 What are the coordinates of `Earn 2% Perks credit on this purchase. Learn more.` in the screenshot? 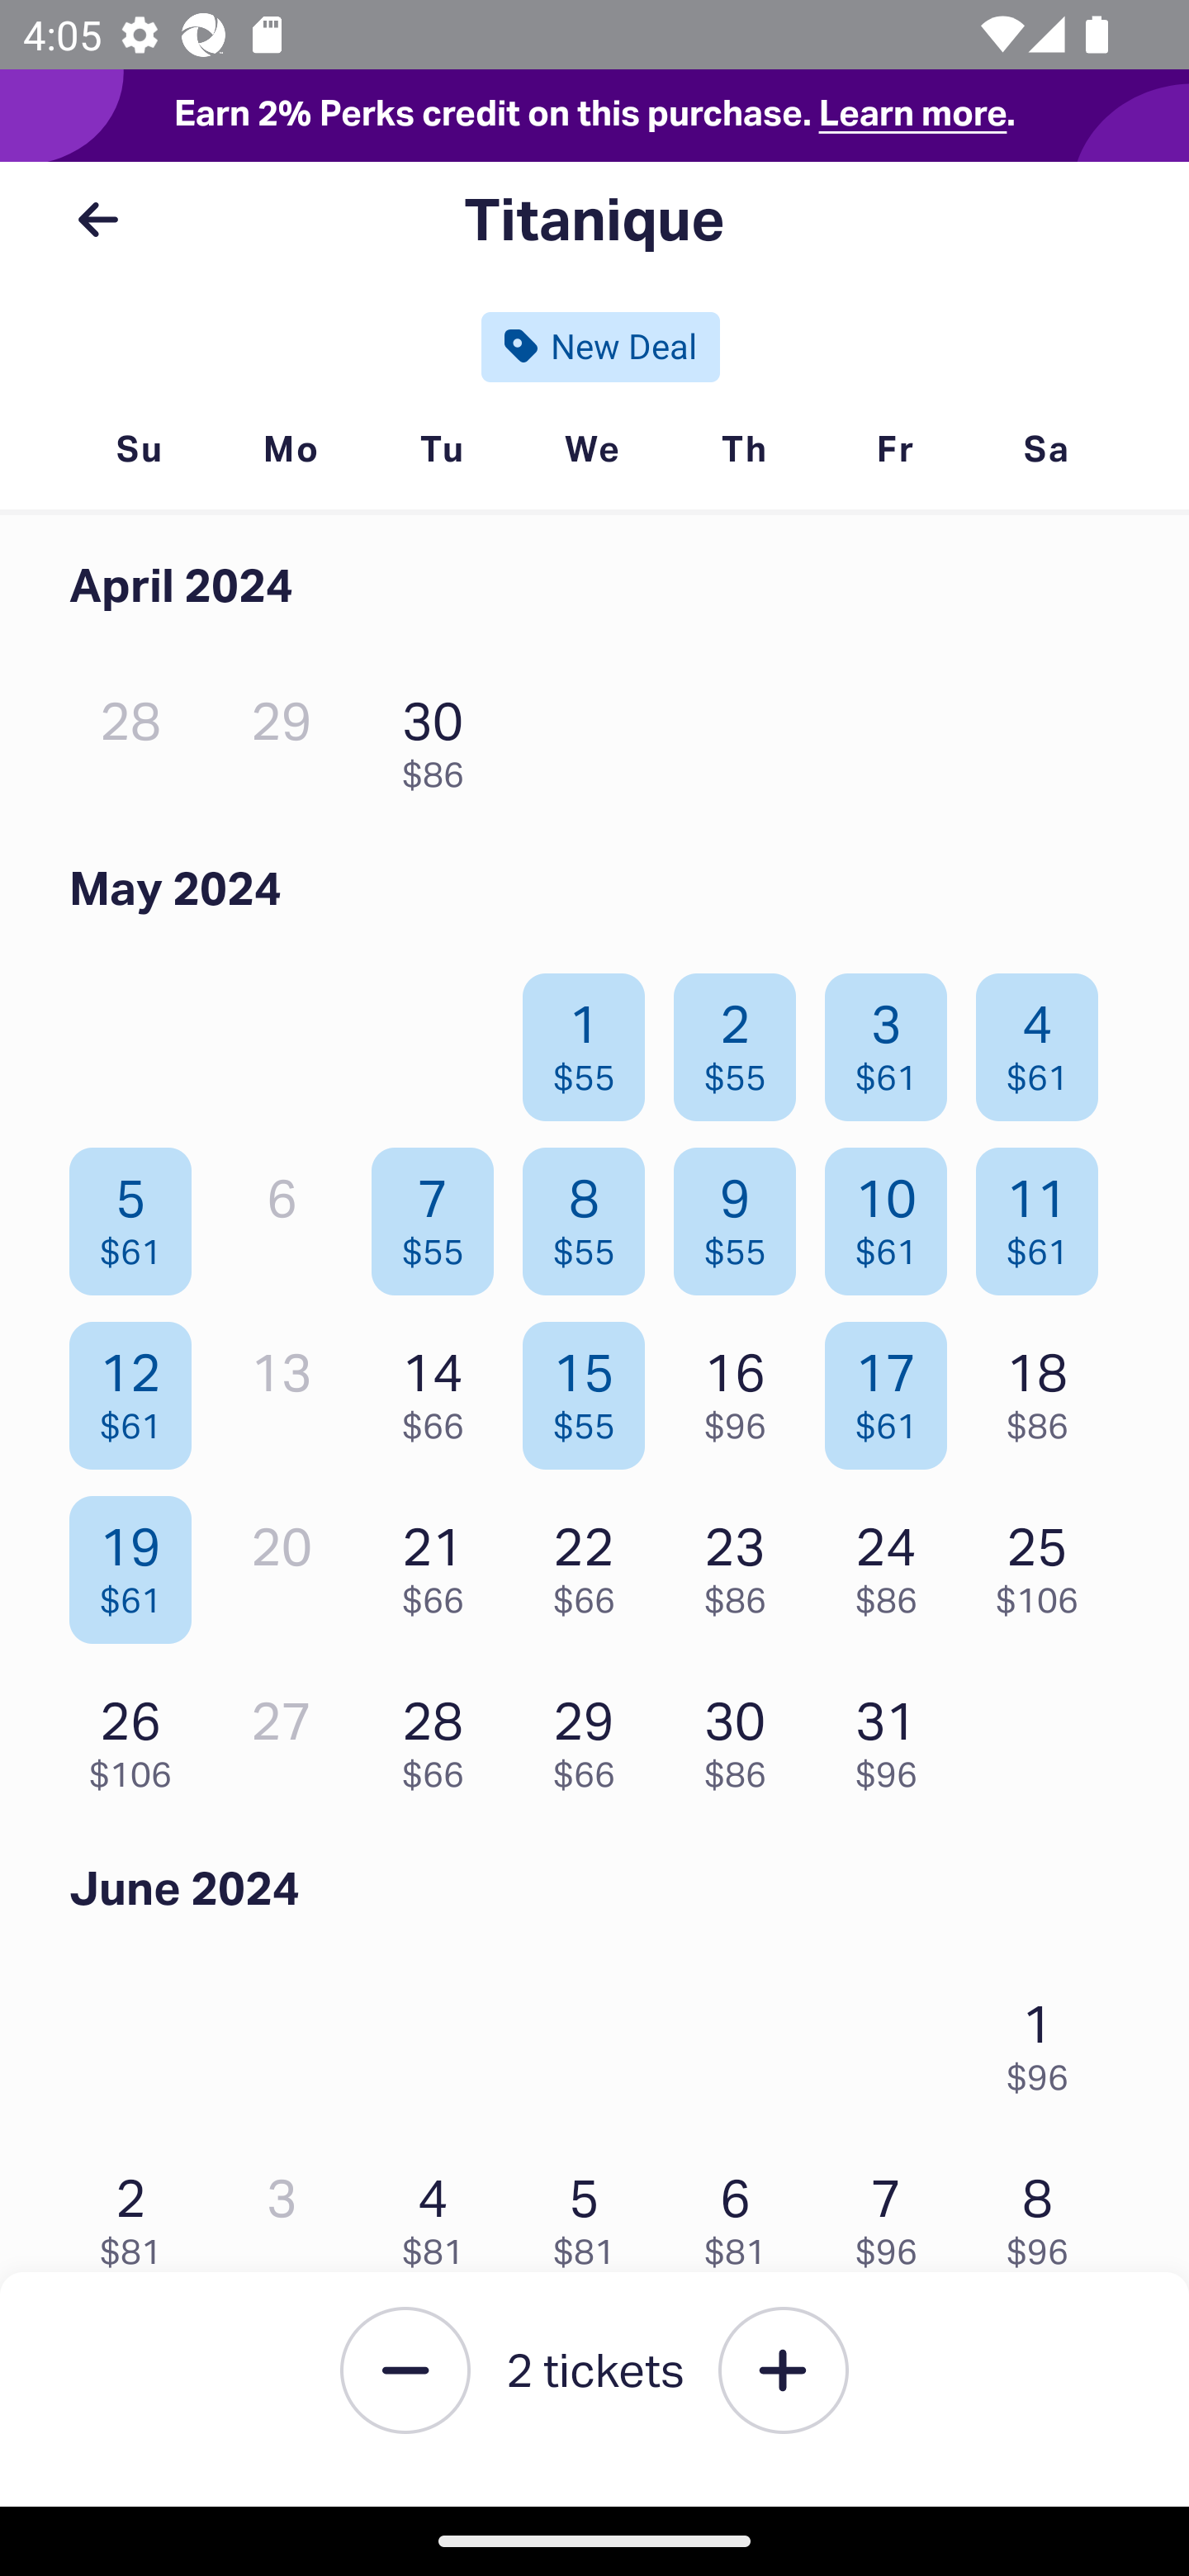 It's located at (594, 116).